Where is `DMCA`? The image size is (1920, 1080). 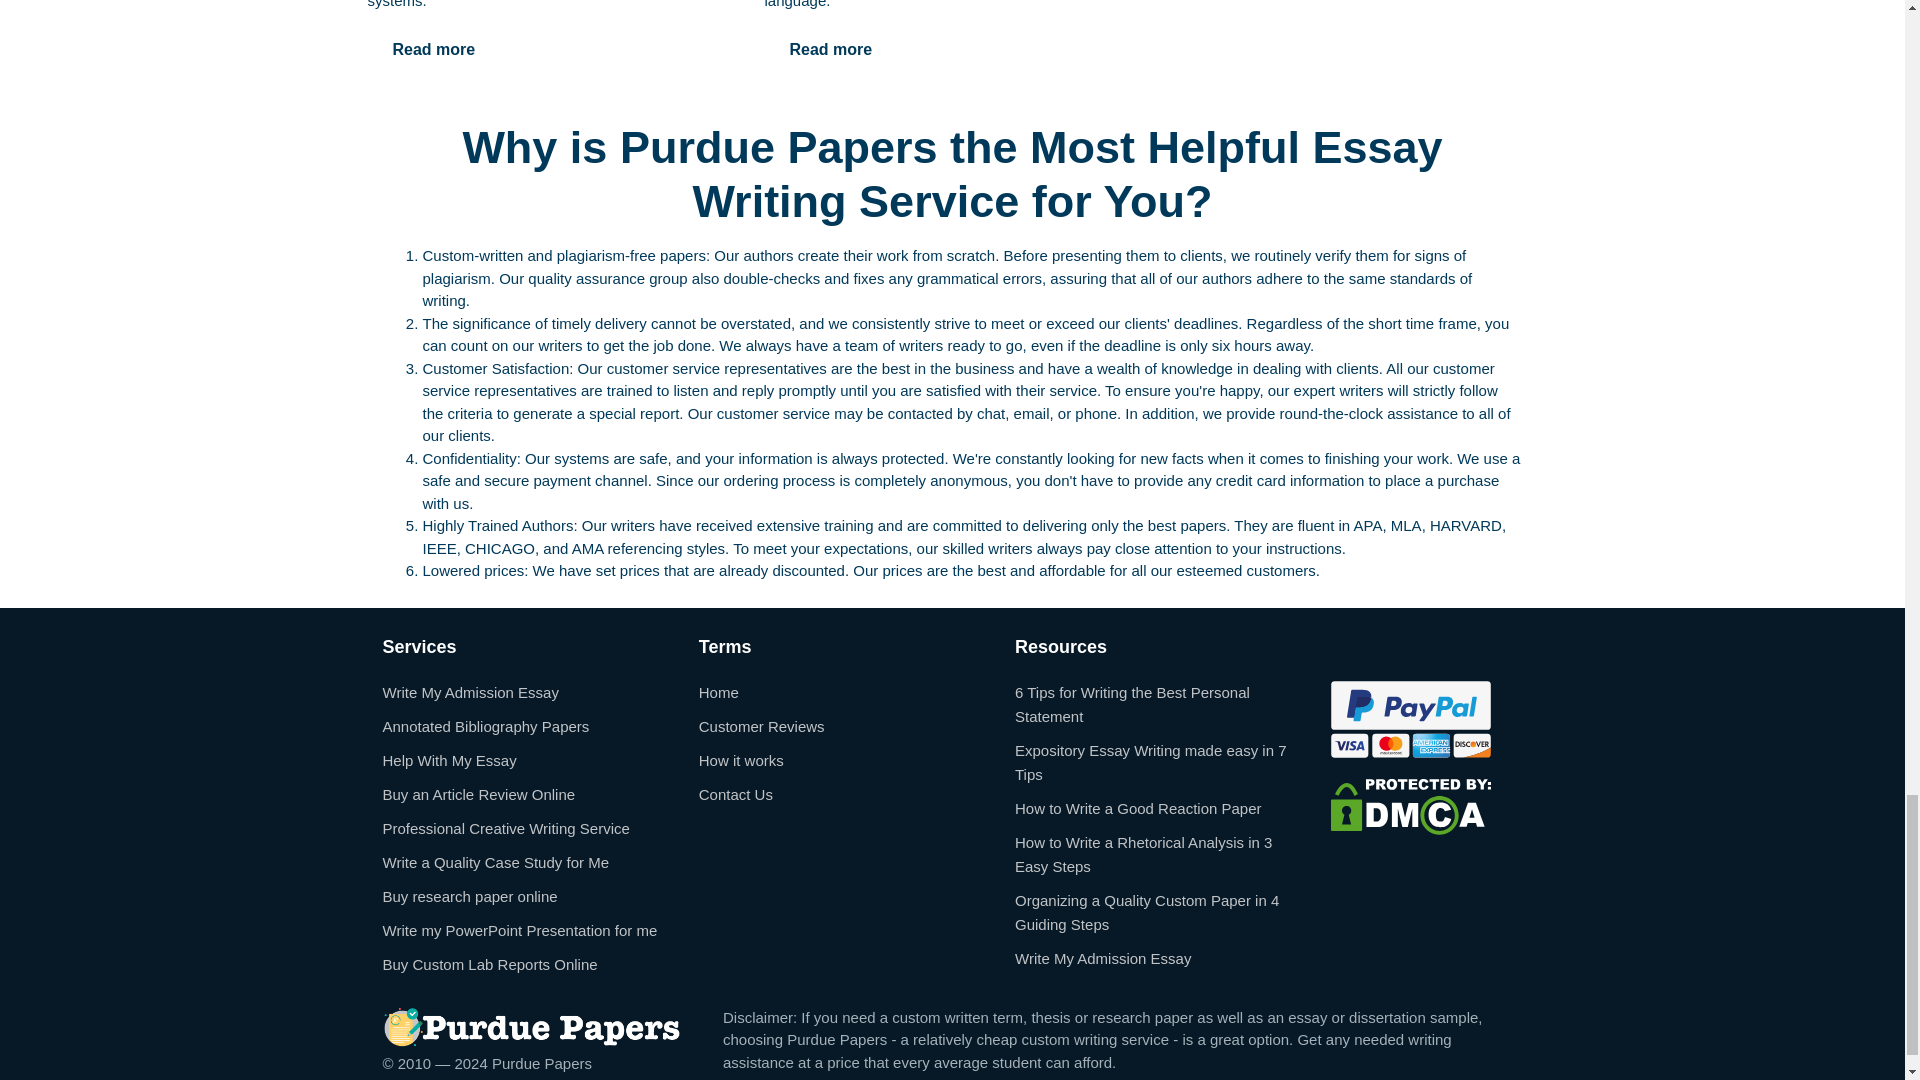
DMCA is located at coordinates (1410, 806).